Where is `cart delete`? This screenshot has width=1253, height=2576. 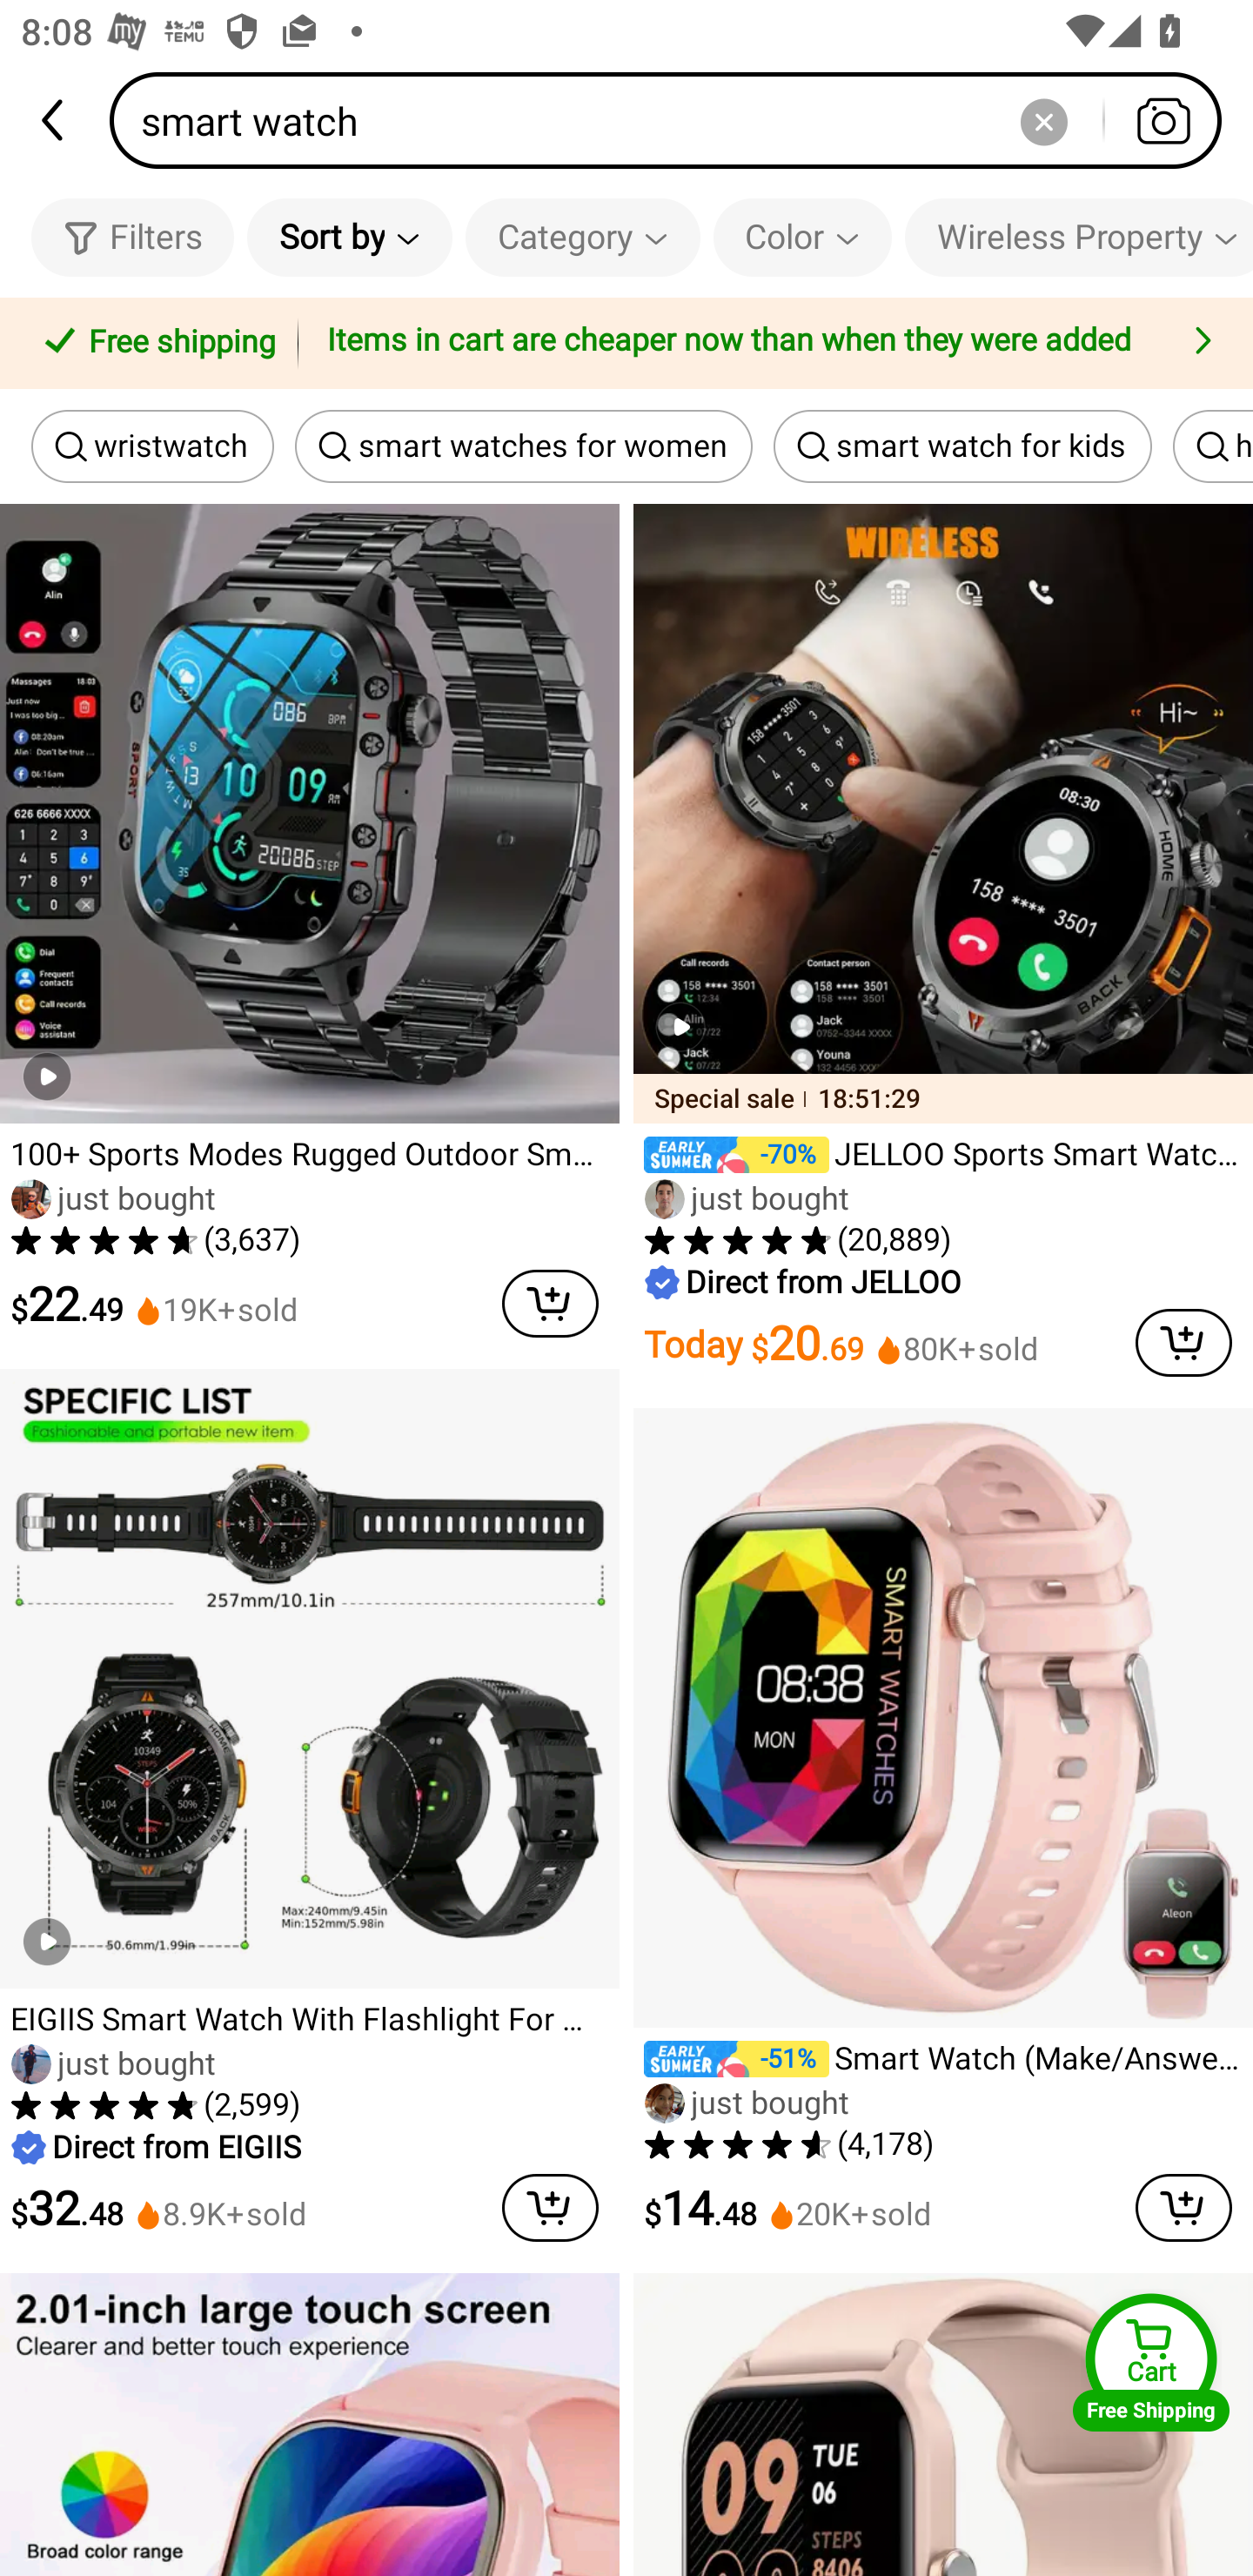 cart delete is located at coordinates (550, 1304).